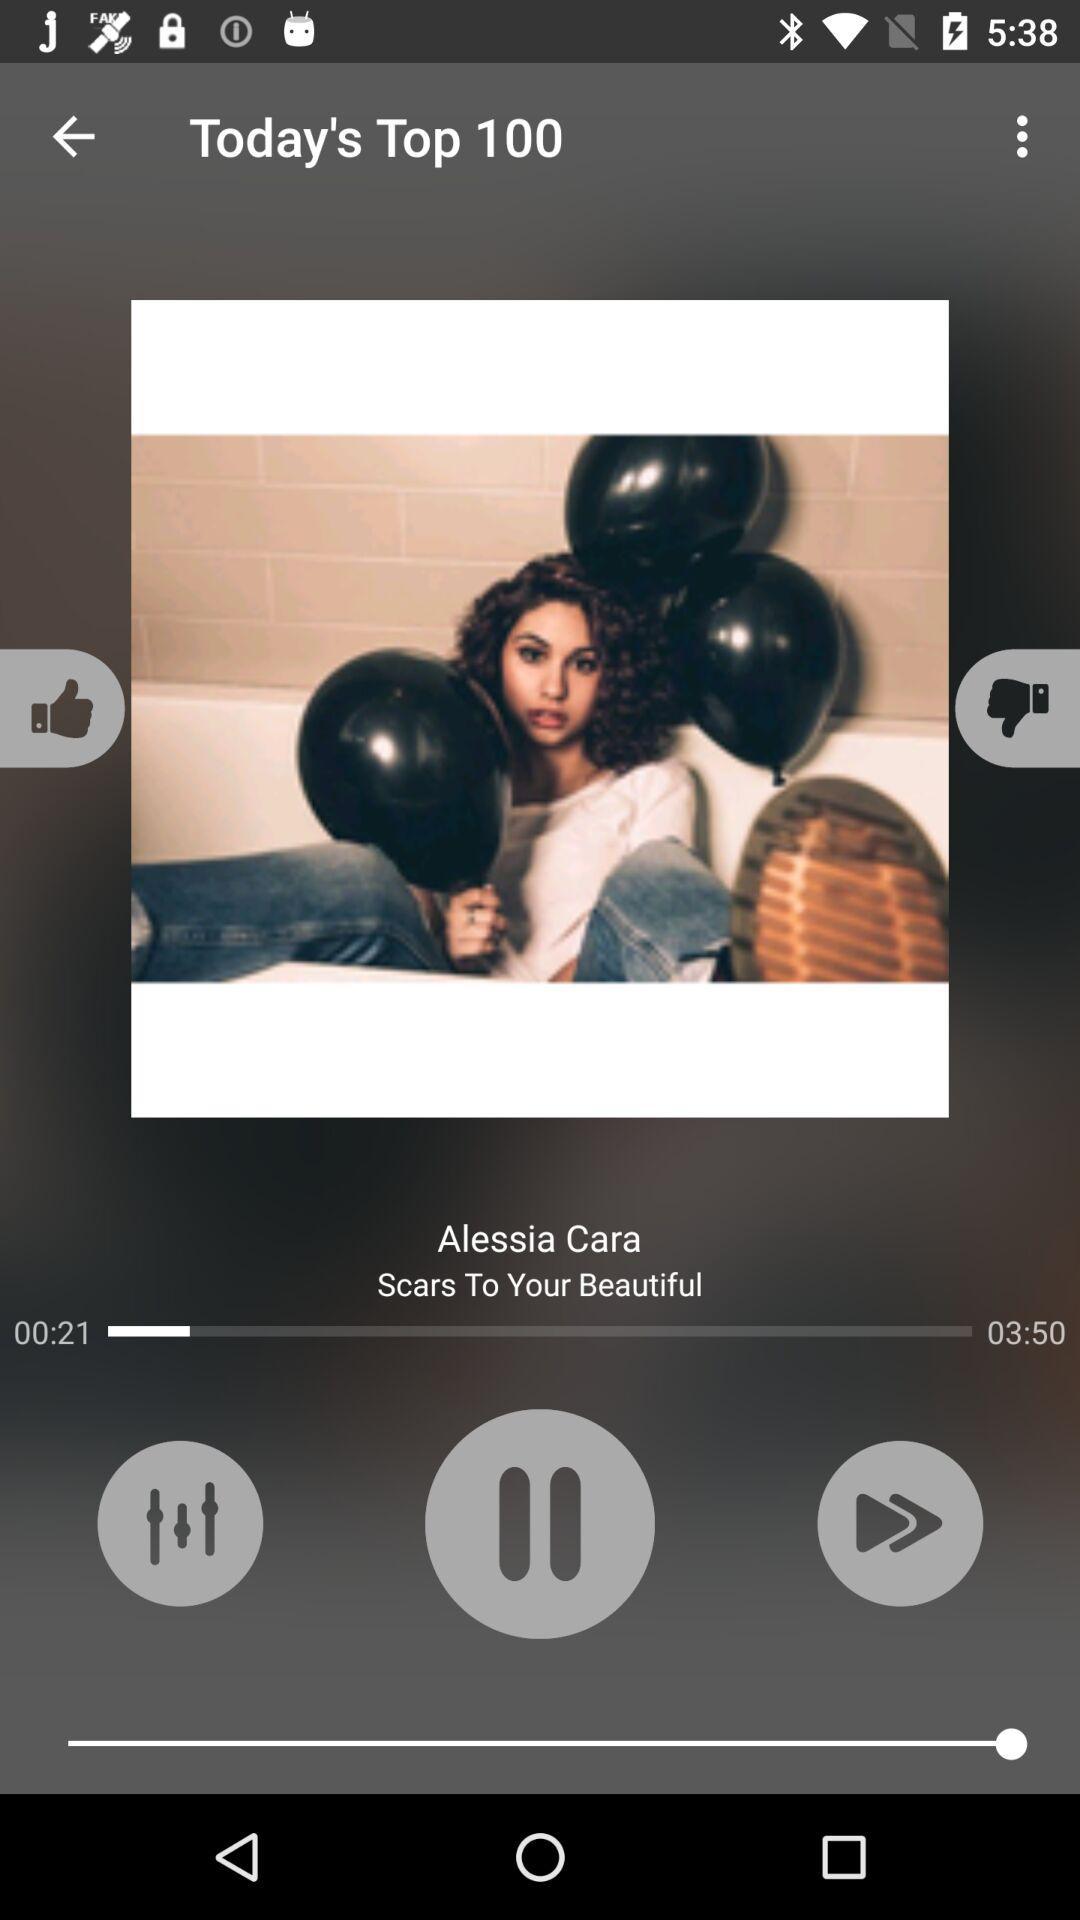  What do you see at coordinates (1014, 708) in the screenshot?
I see `choose the item above the 03:50` at bounding box center [1014, 708].